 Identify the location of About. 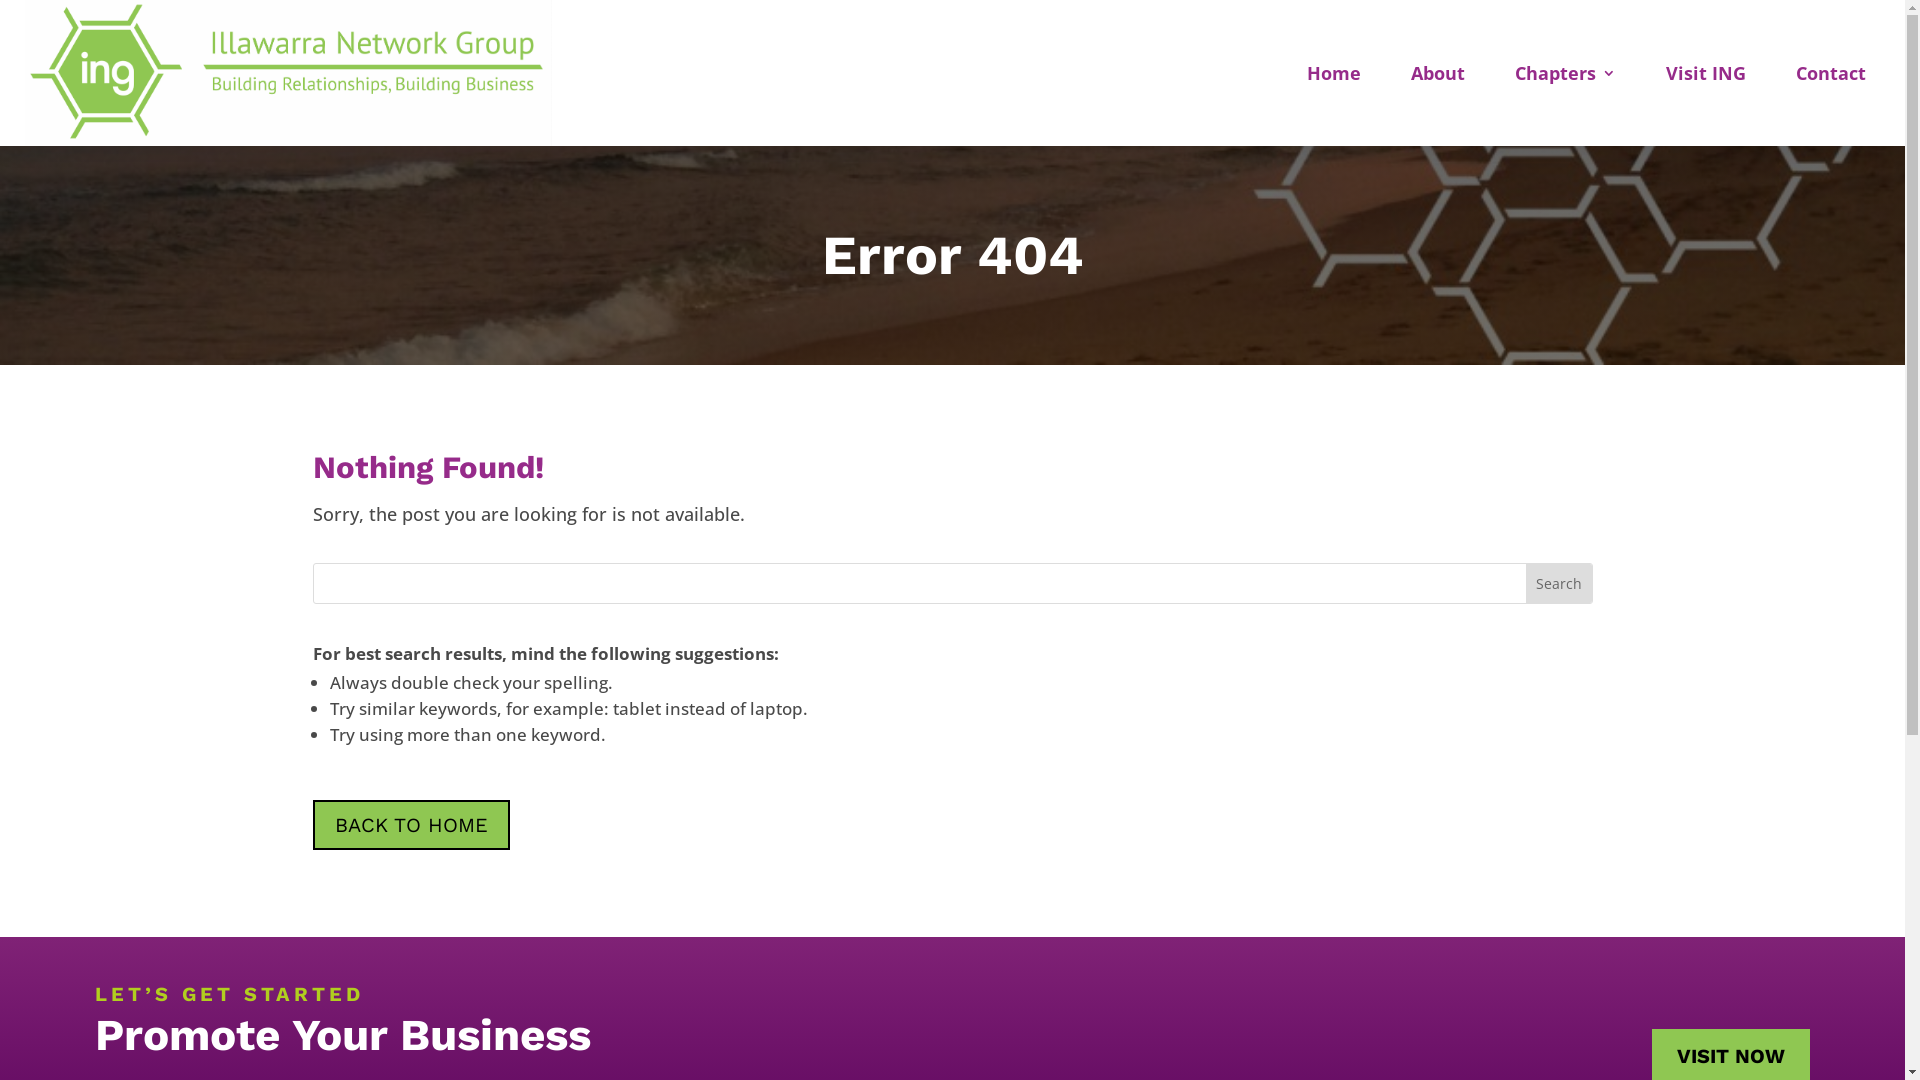
(1438, 73).